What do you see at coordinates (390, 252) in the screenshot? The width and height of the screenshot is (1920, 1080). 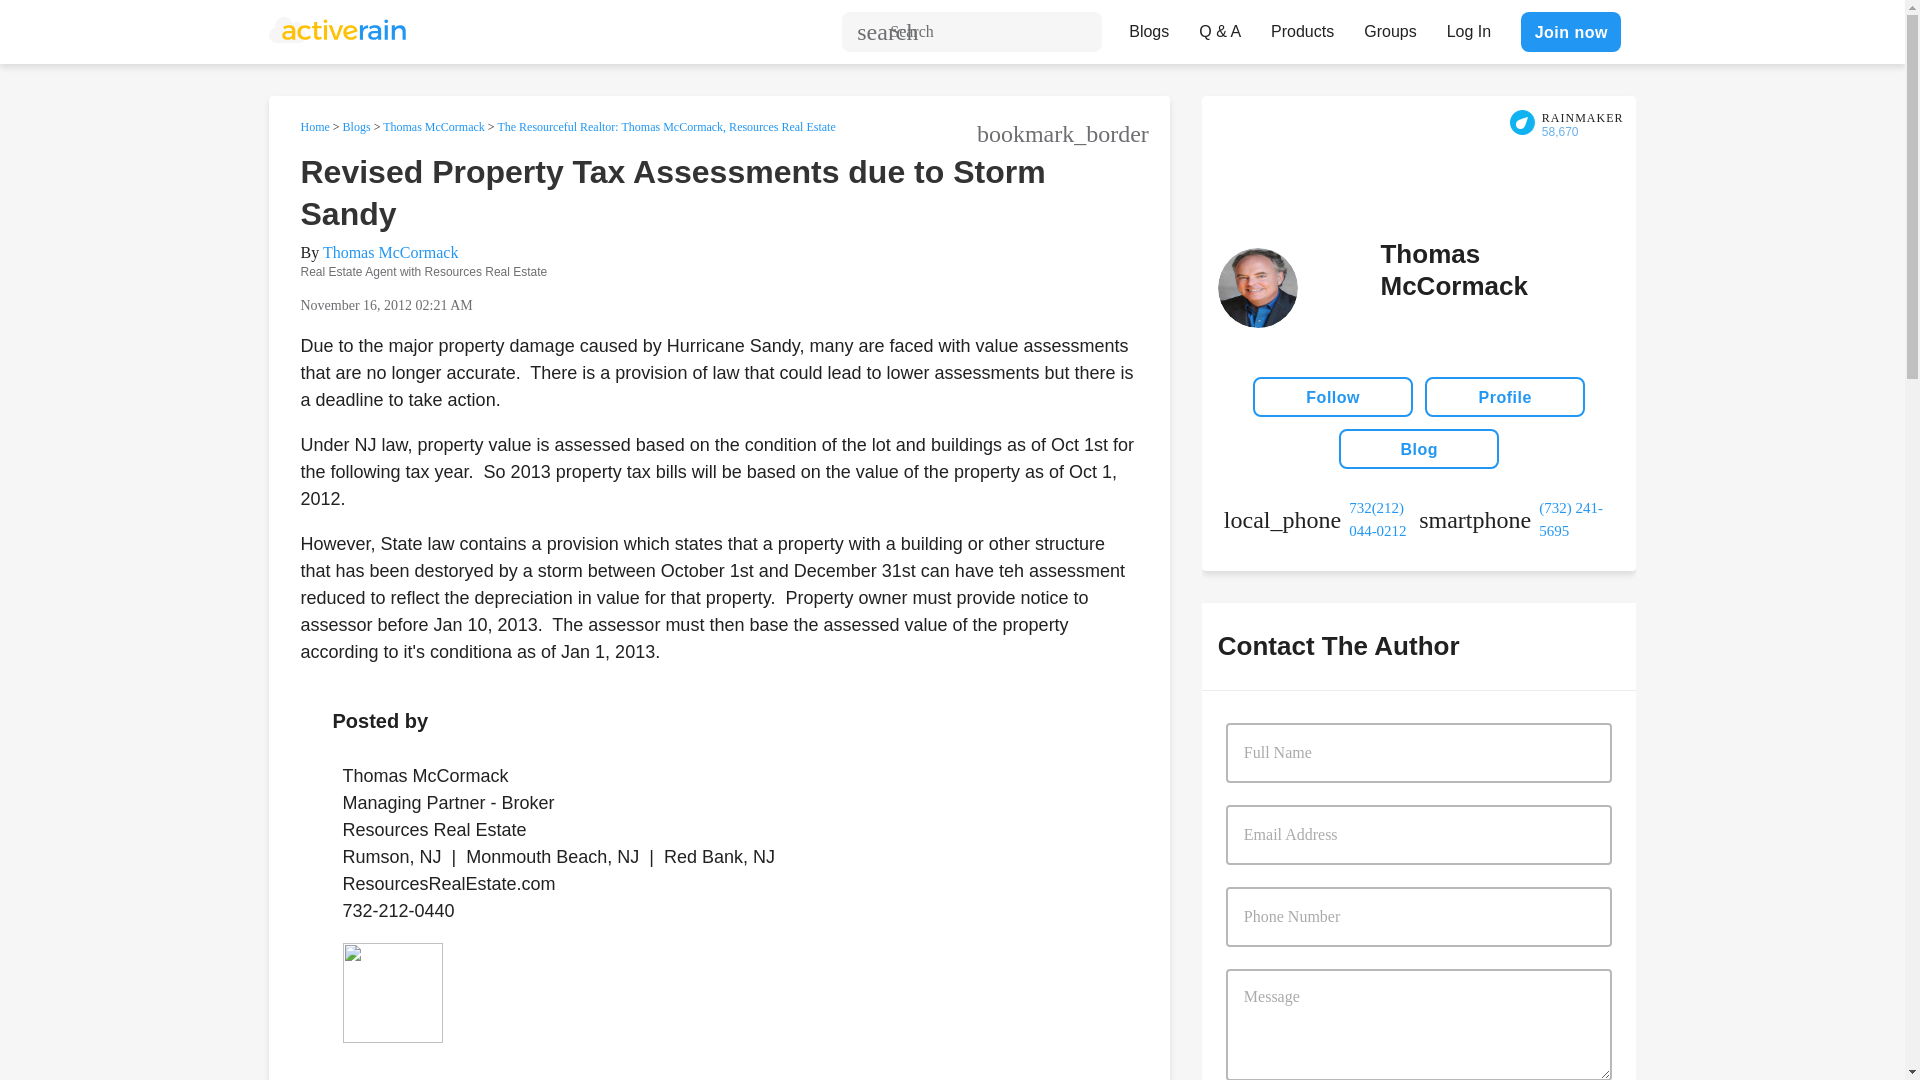 I see `Thomas McCormack` at bounding box center [390, 252].